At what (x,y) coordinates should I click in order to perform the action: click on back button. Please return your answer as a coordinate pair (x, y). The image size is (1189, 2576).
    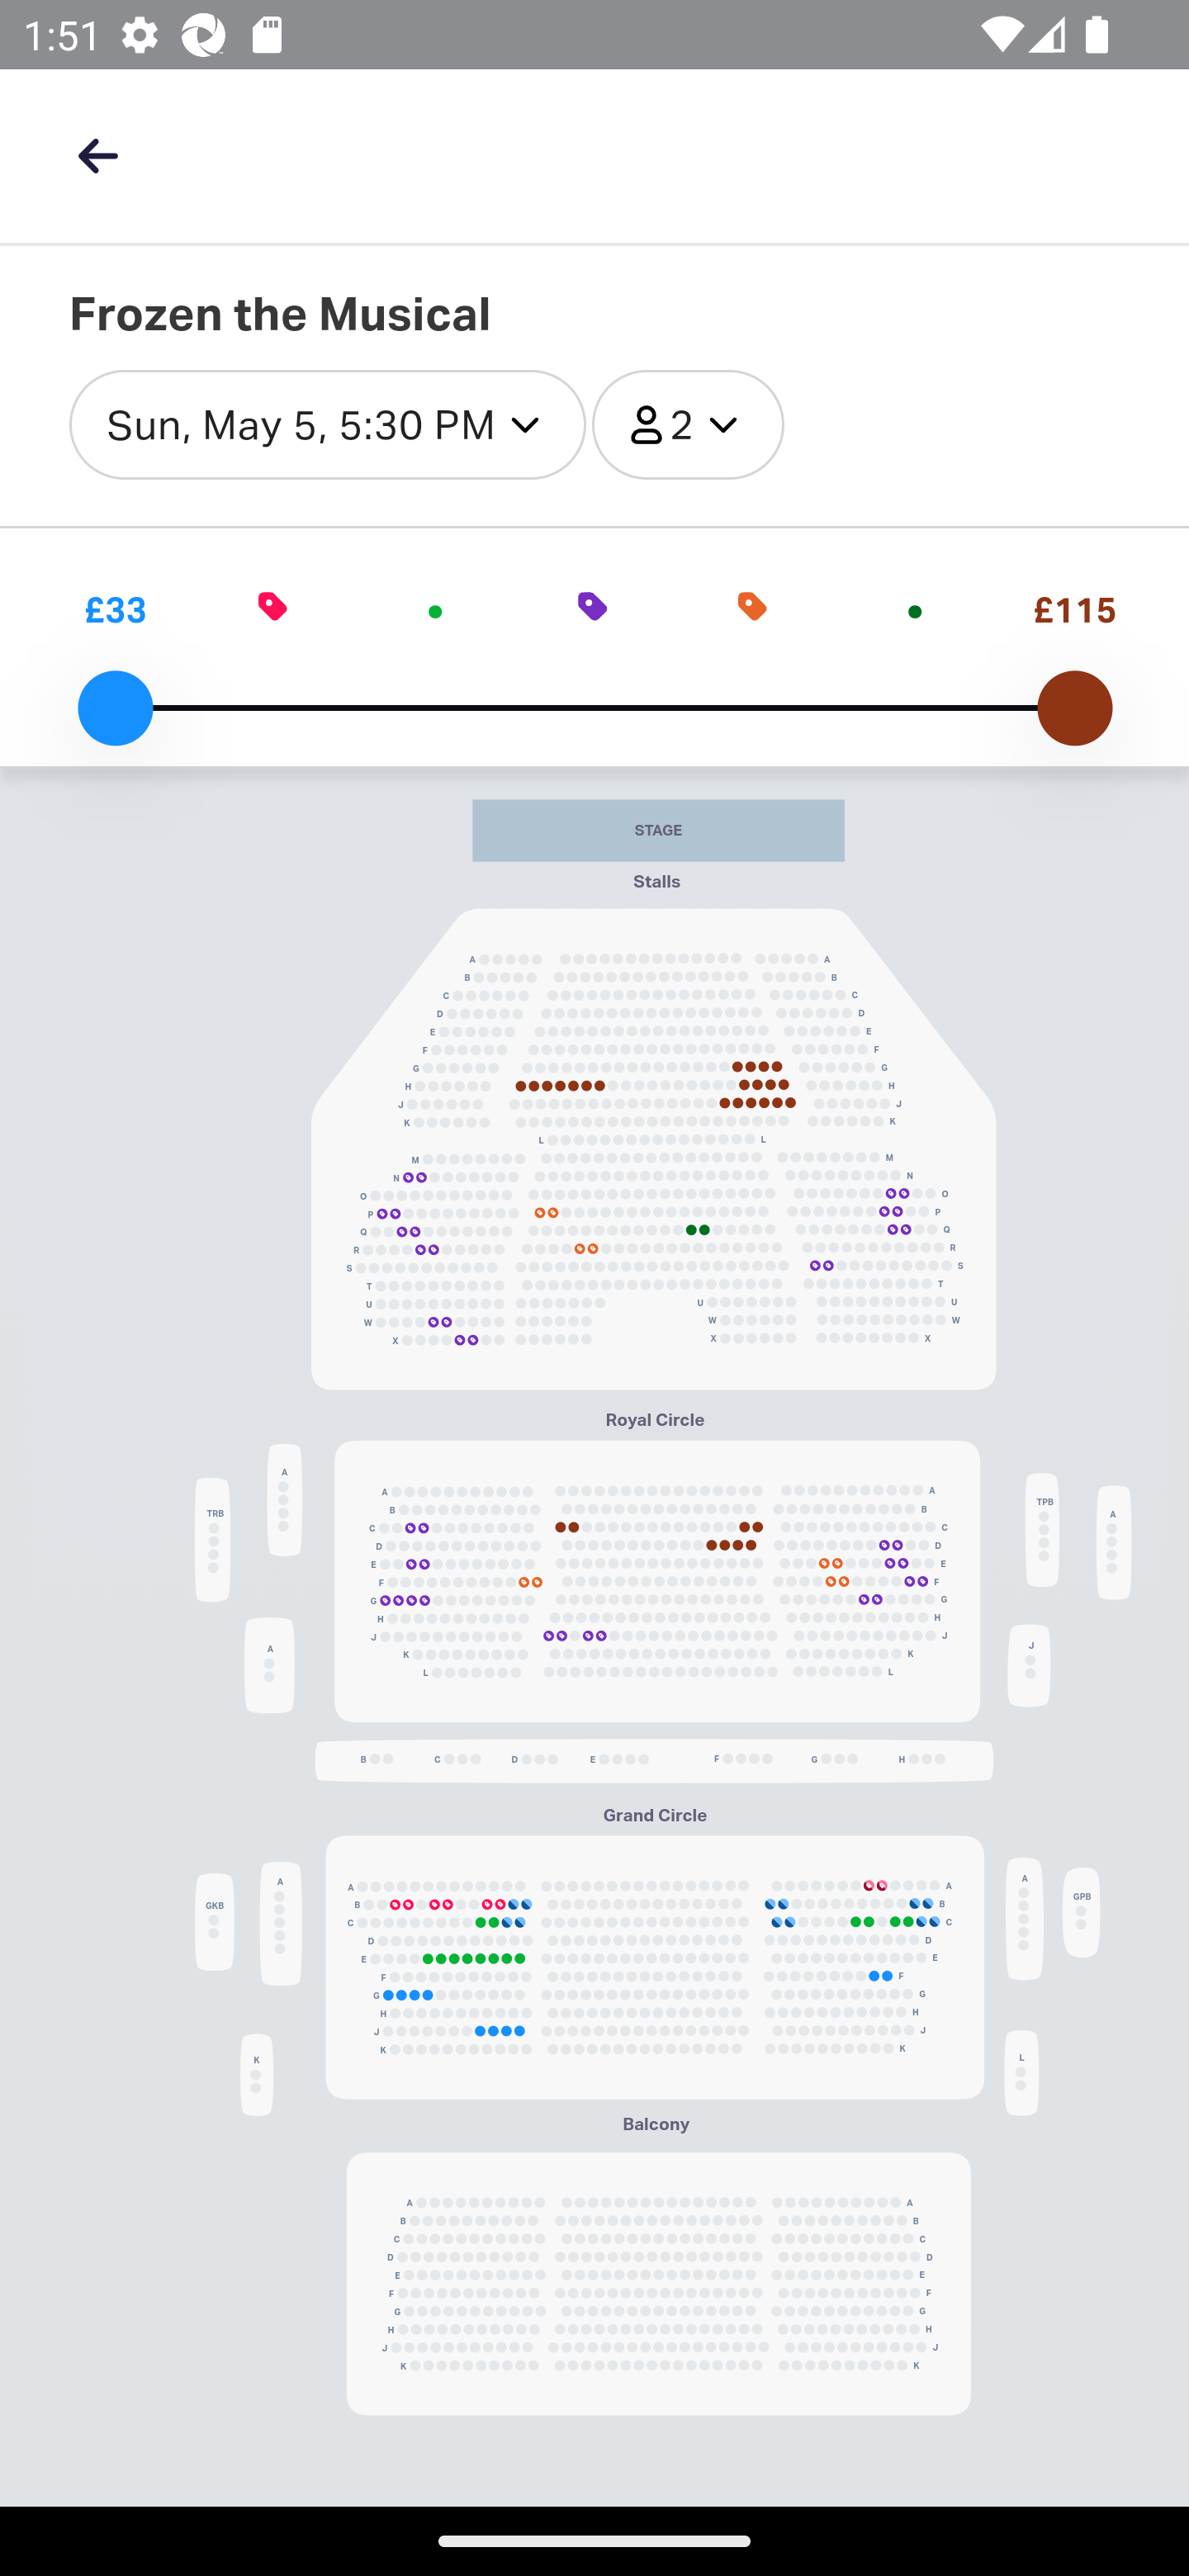
    Looking at the image, I should click on (97, 155).